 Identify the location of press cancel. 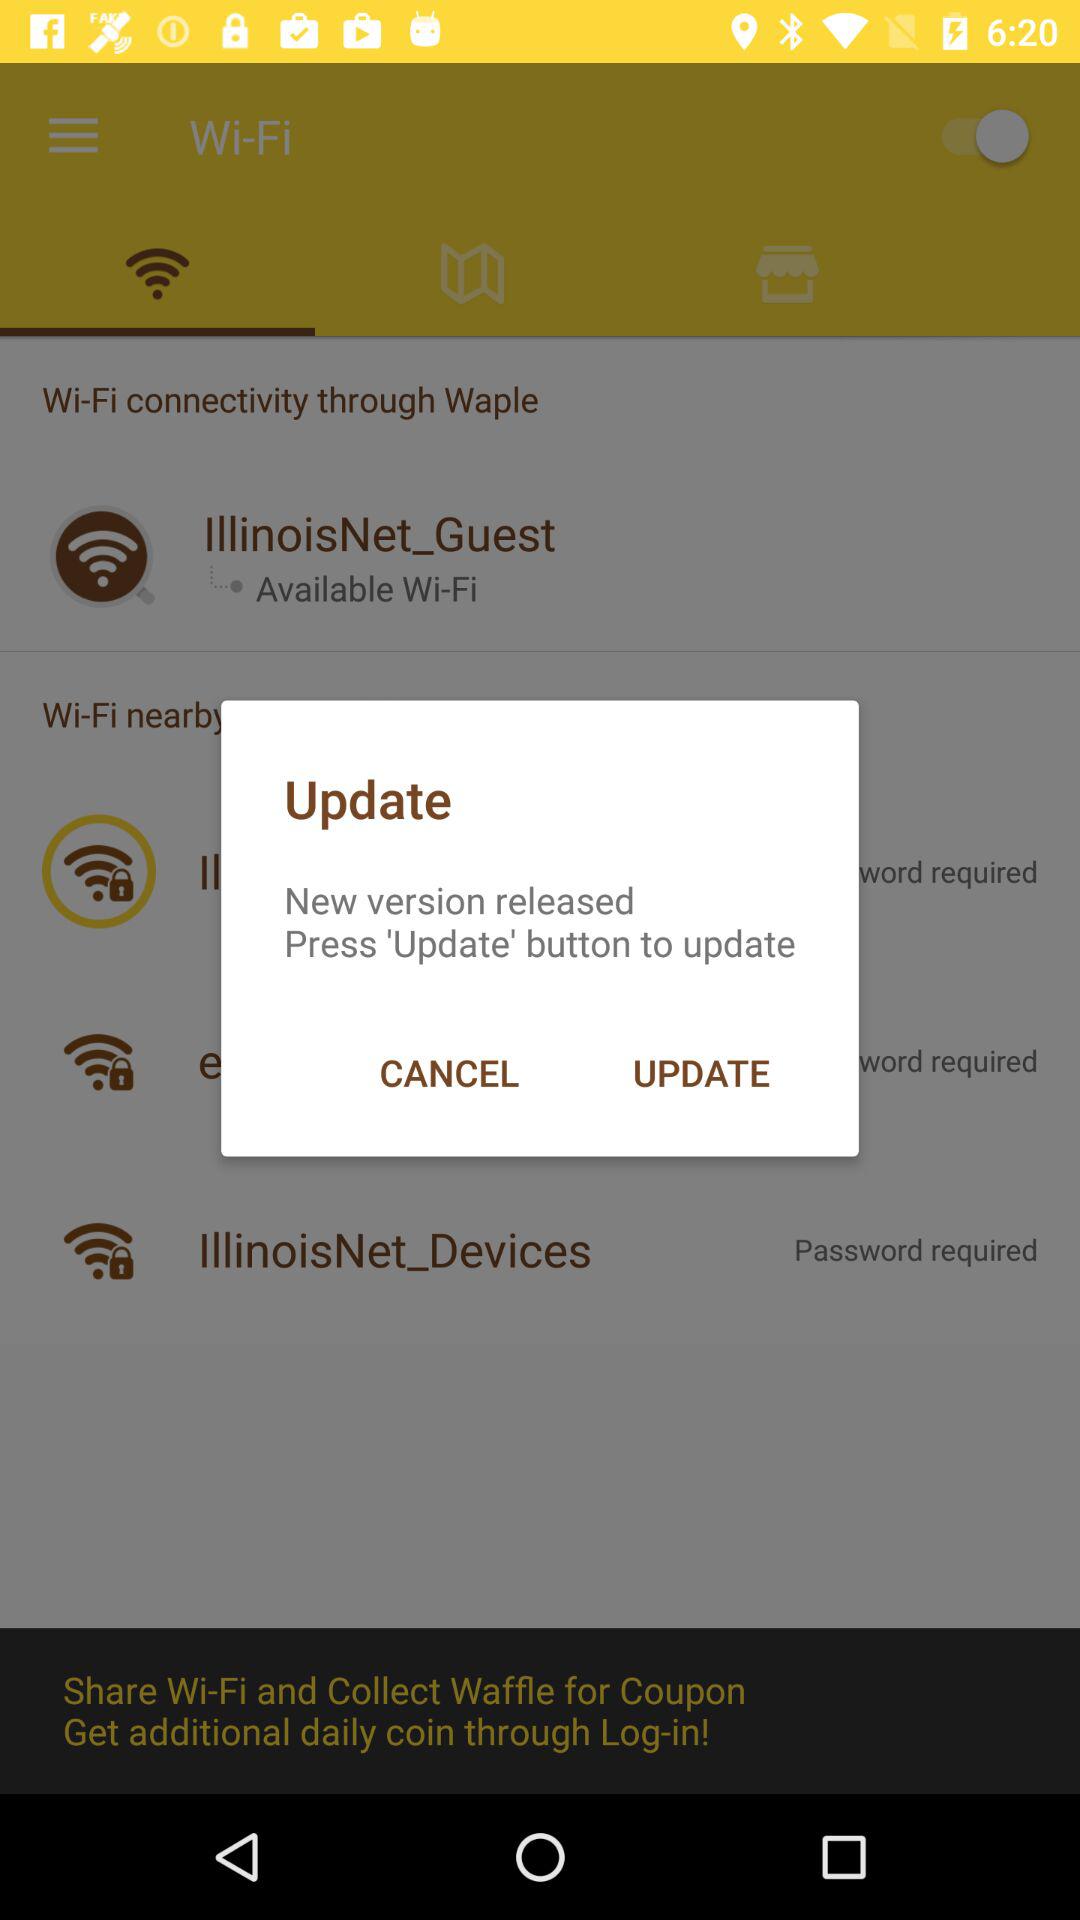
(448, 1072).